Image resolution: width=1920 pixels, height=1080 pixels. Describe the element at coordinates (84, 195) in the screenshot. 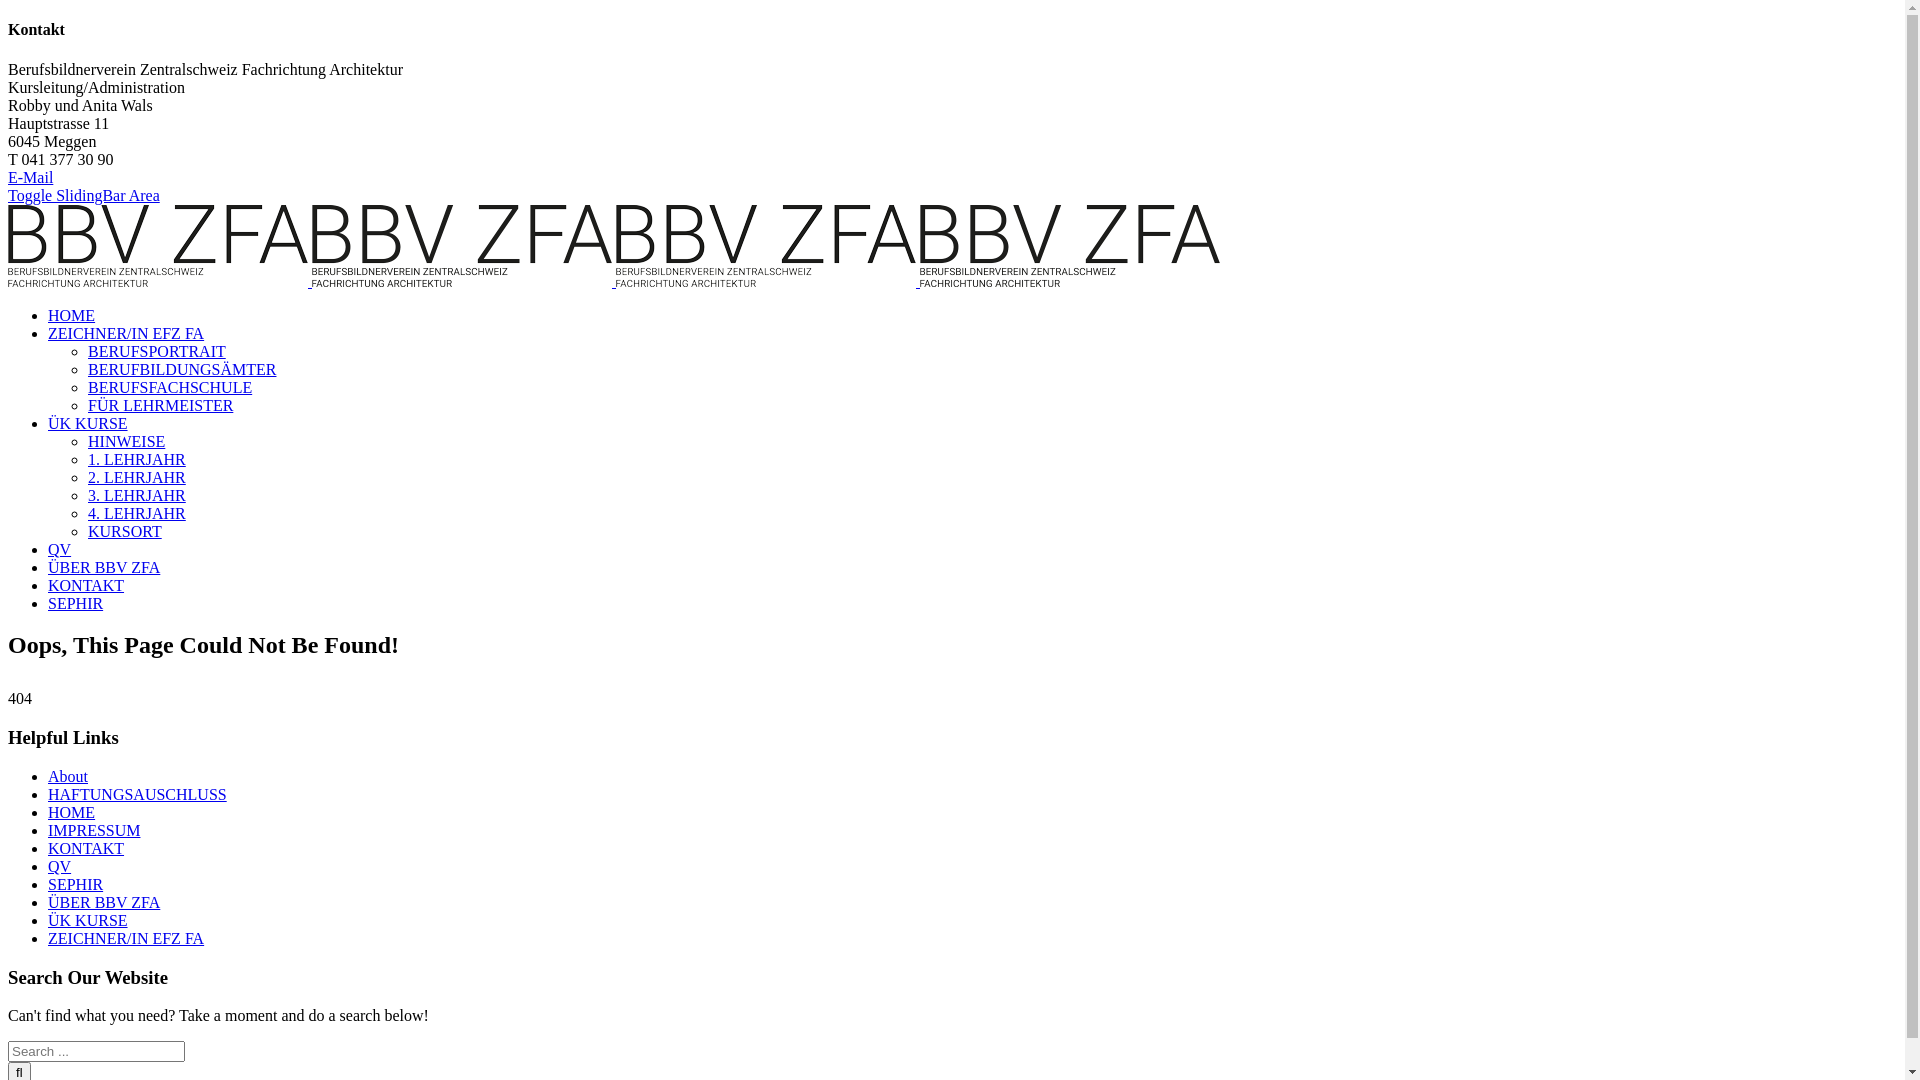

I see `Toggle SlidingBar Area` at that location.